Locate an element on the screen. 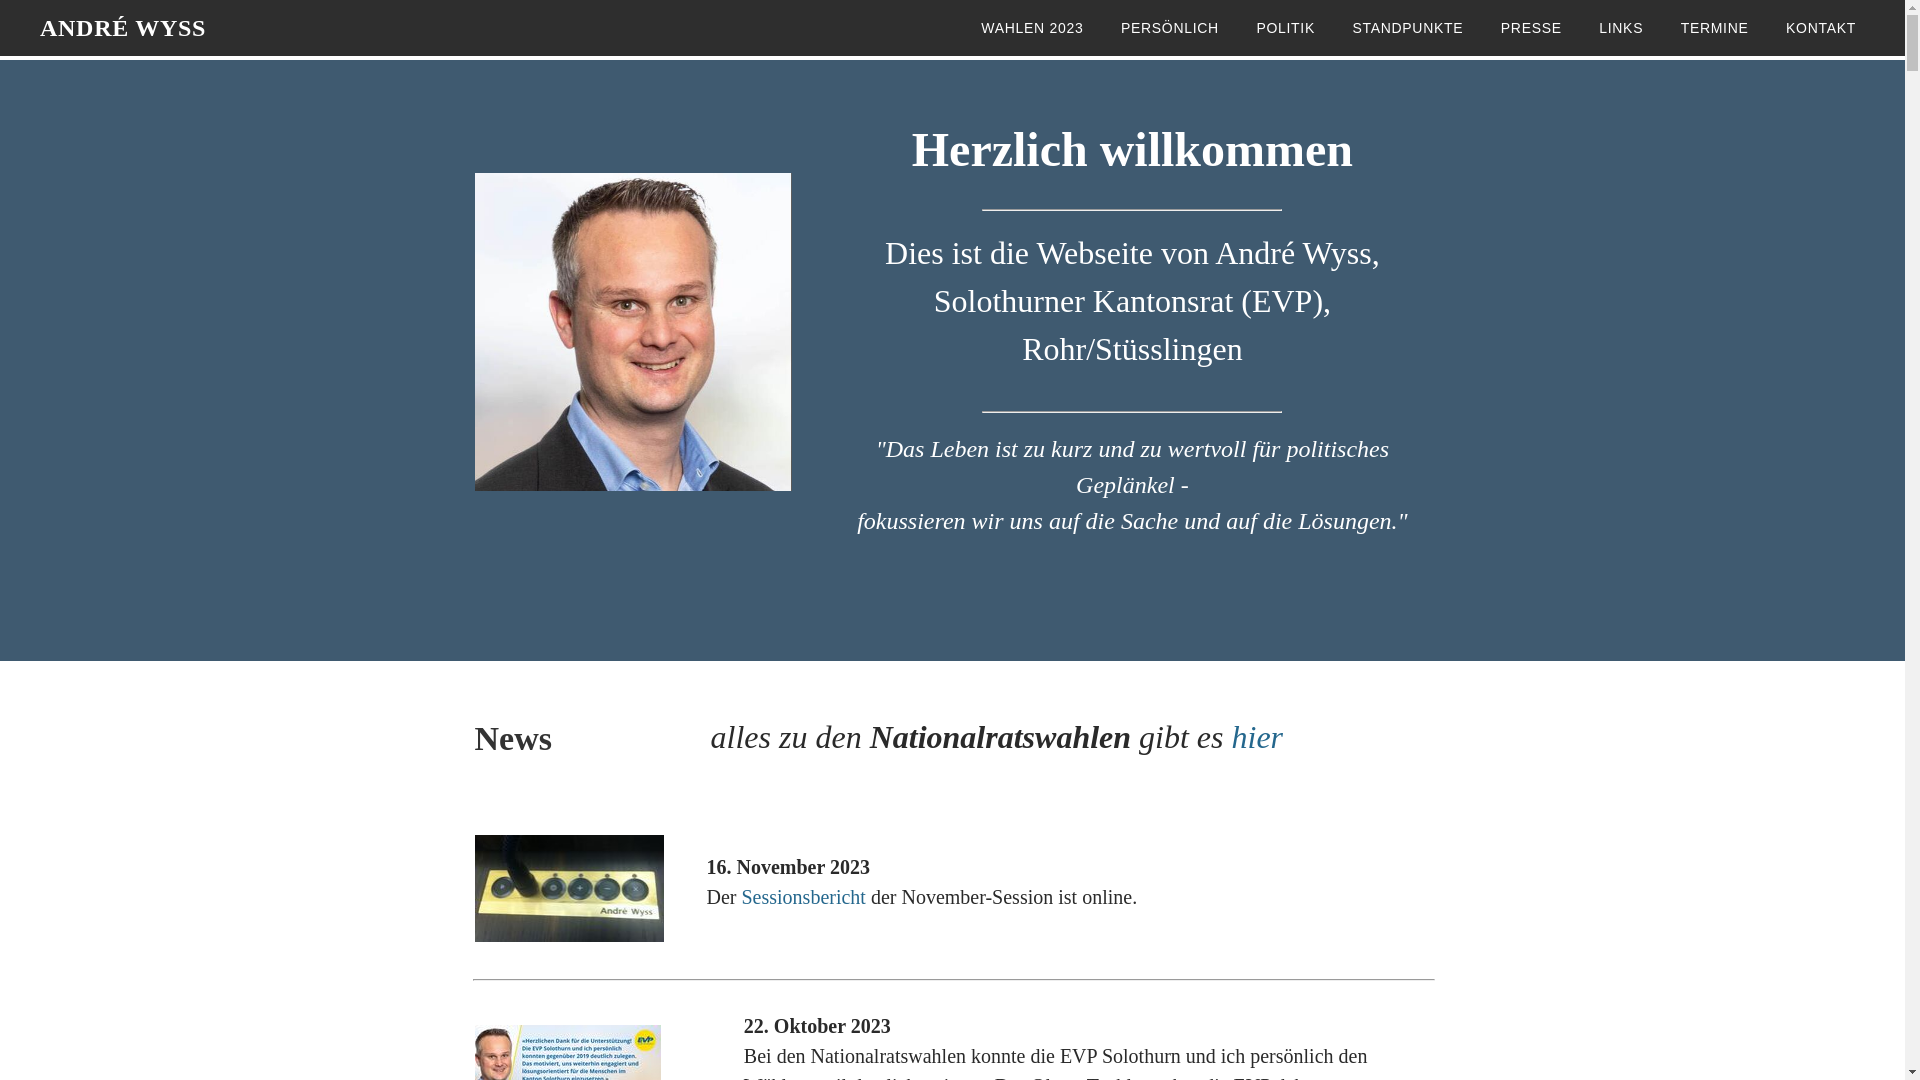 The image size is (1920, 1080). WAHLEN 2023 is located at coordinates (1032, 28).